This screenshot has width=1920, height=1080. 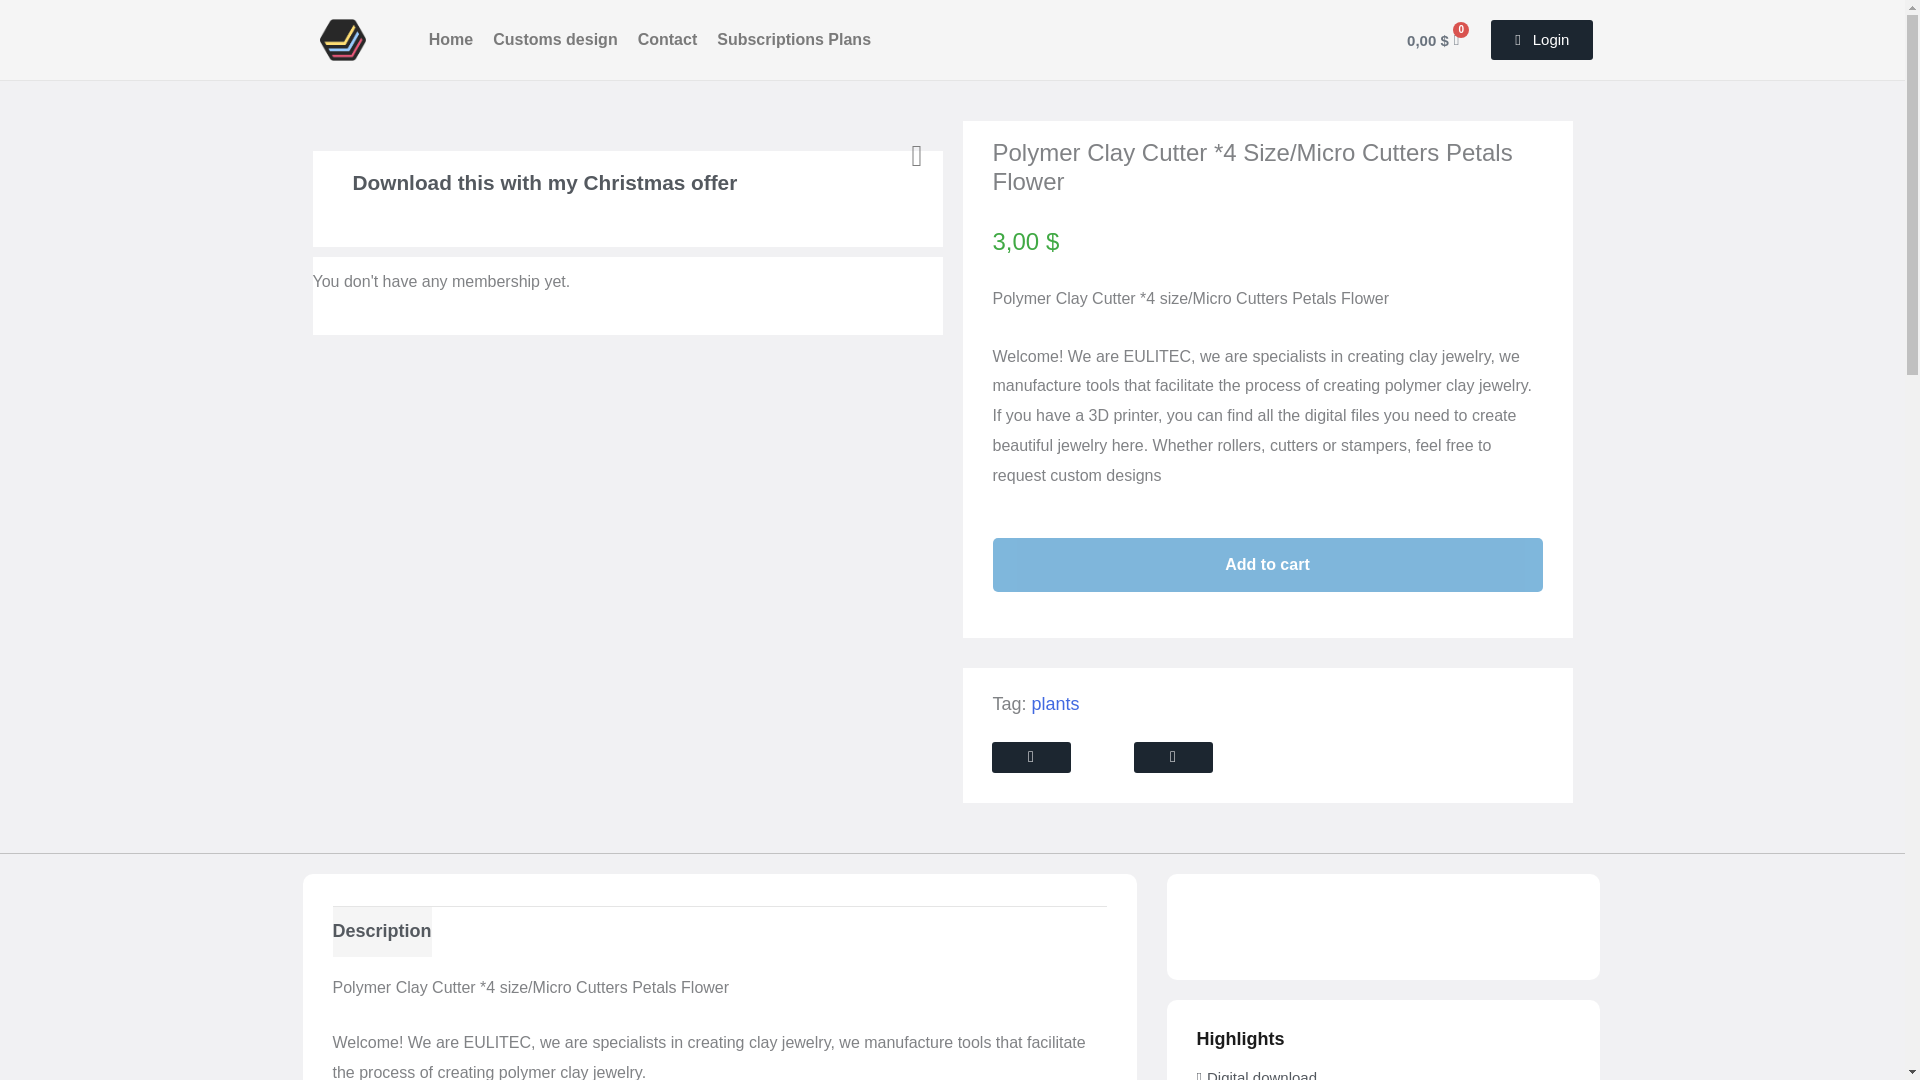 What do you see at coordinates (381, 931) in the screenshot?
I see `Description` at bounding box center [381, 931].